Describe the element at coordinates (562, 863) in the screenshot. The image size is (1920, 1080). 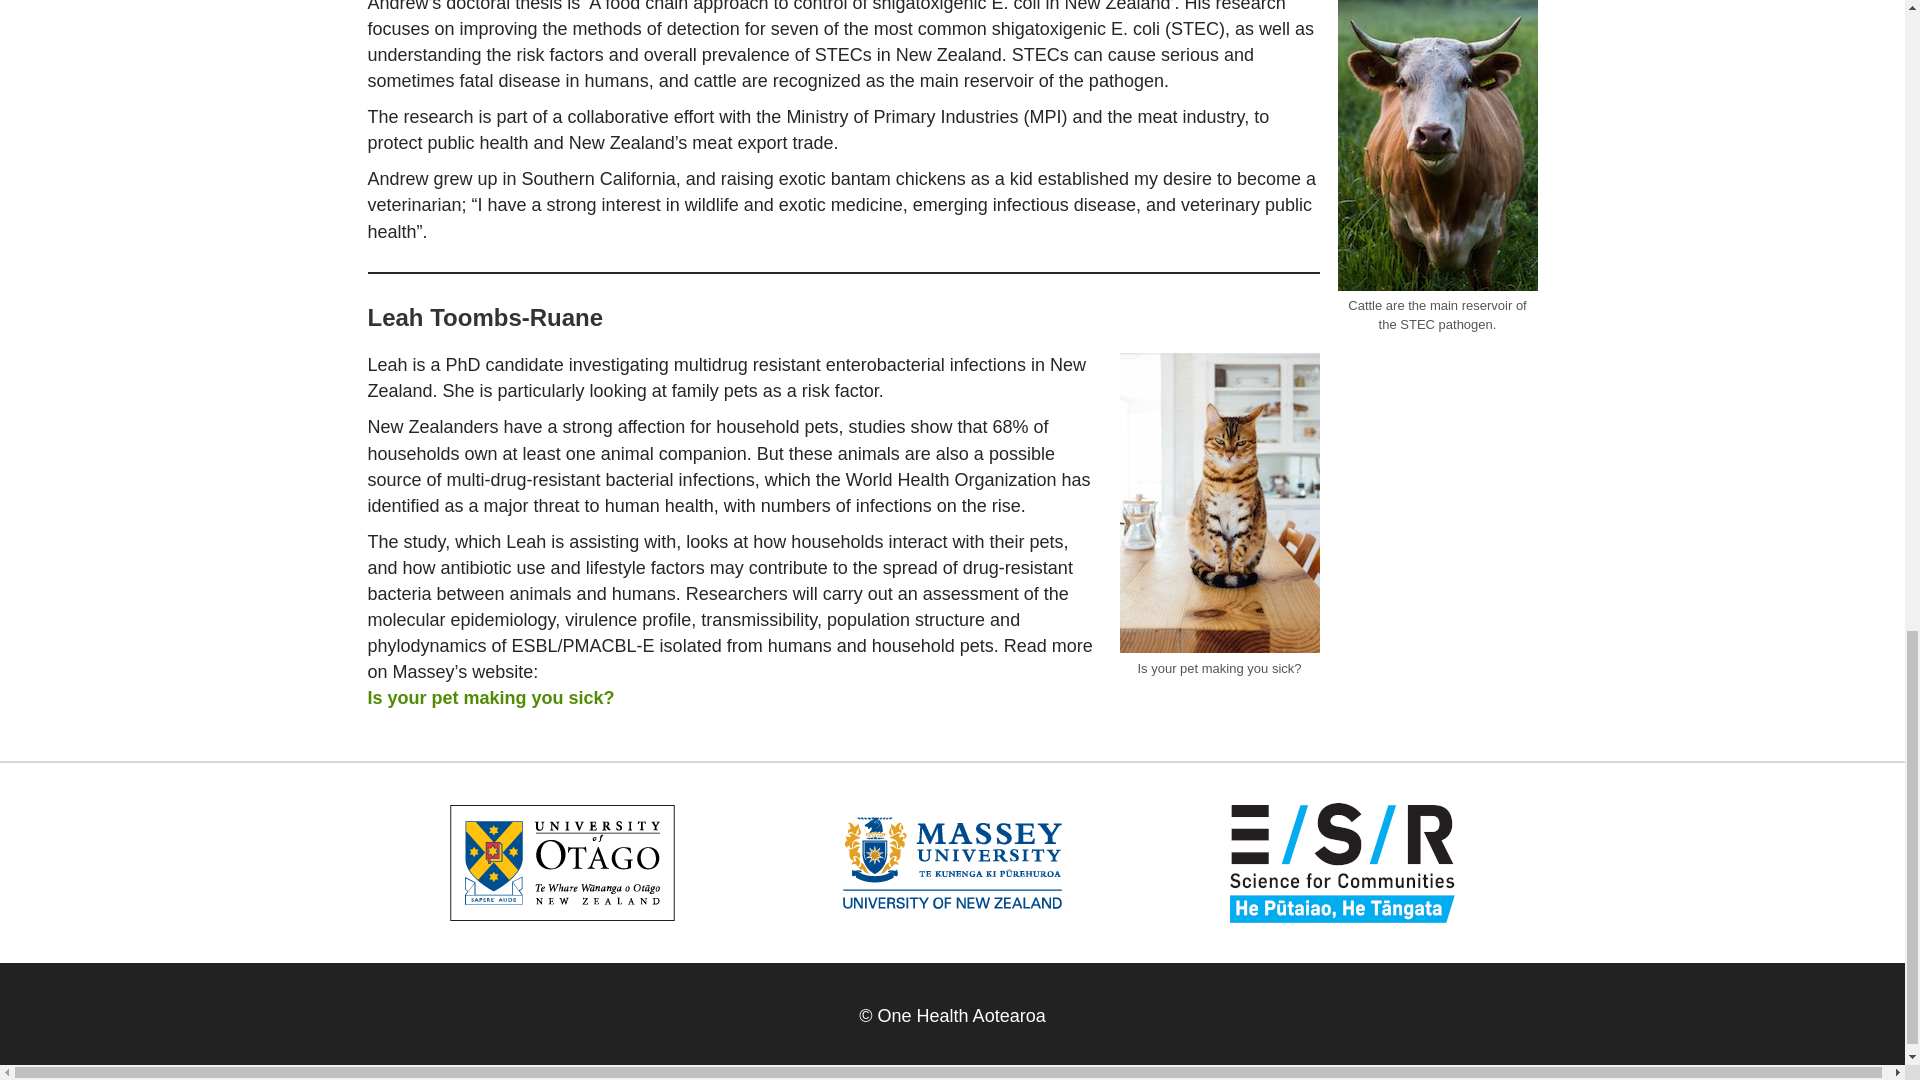
I see `uo-logo.png` at that location.